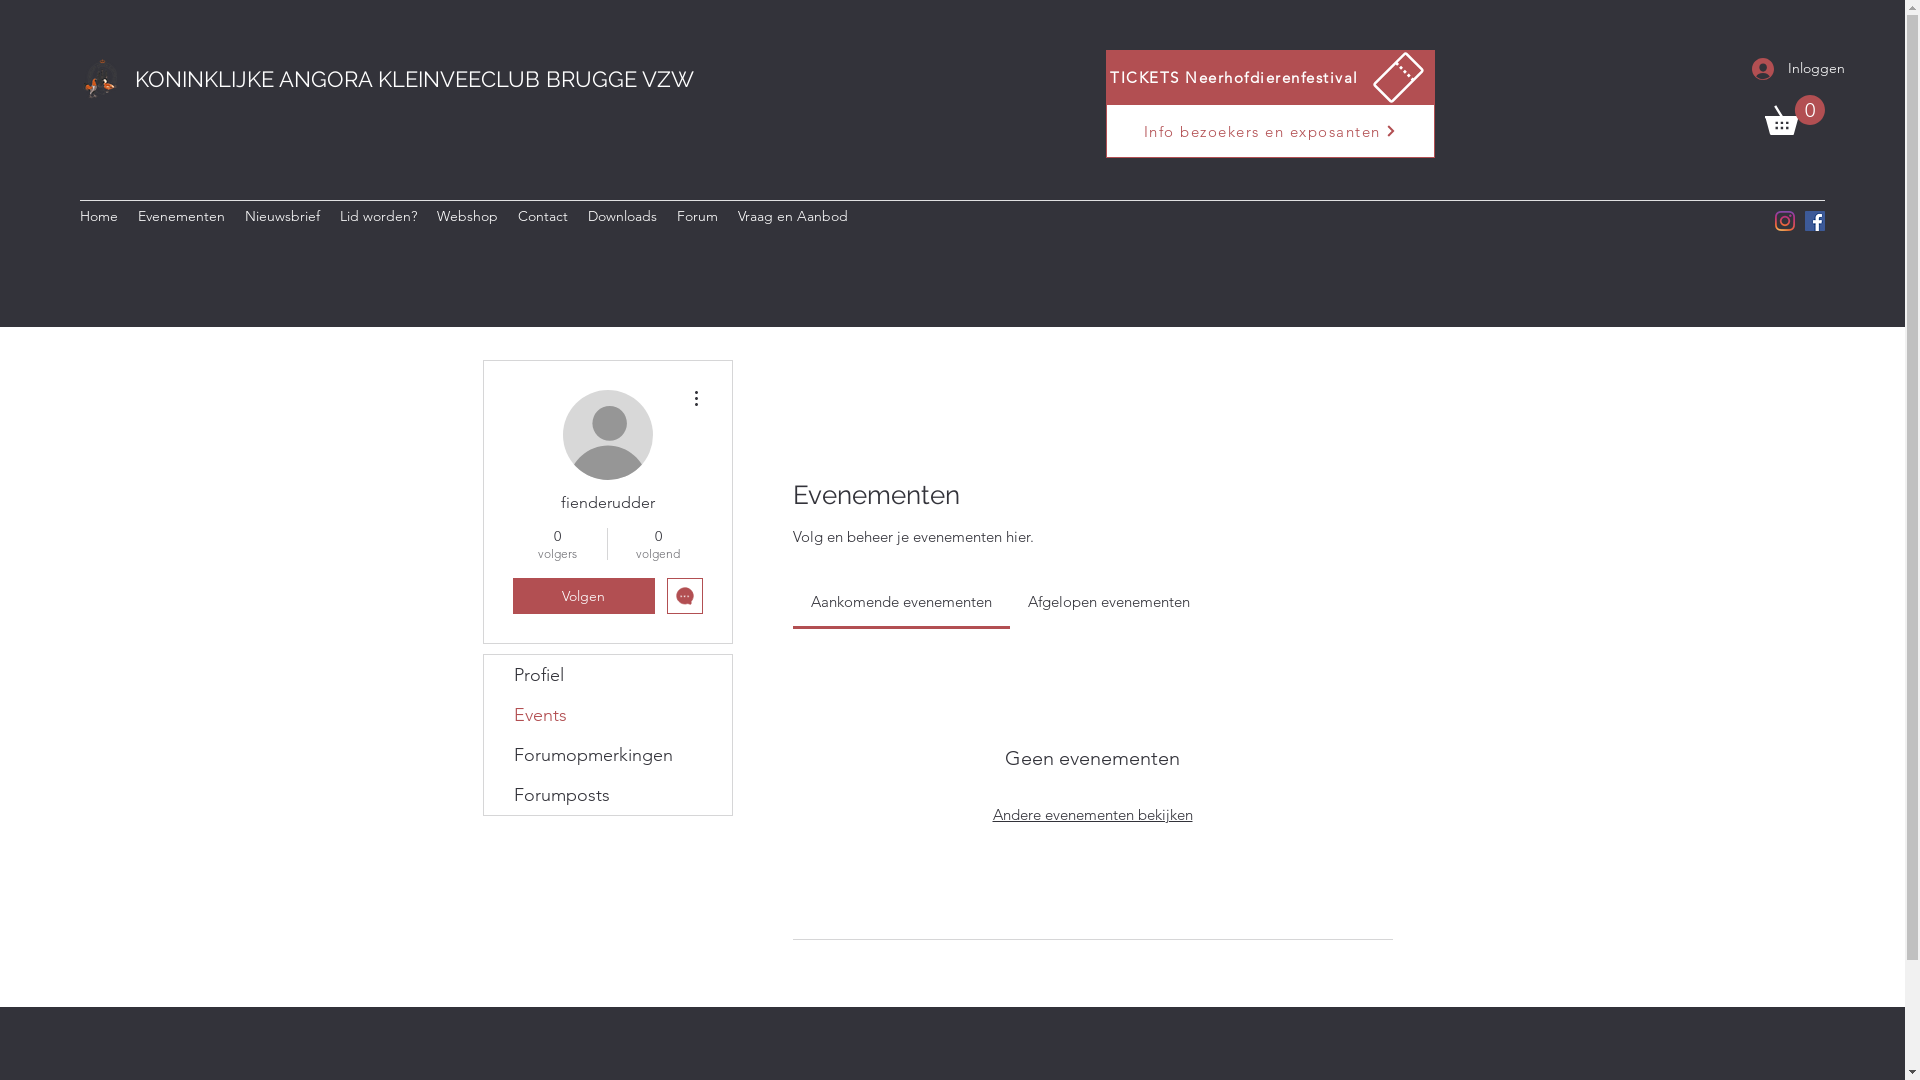  What do you see at coordinates (698, 216) in the screenshot?
I see `Forum` at bounding box center [698, 216].